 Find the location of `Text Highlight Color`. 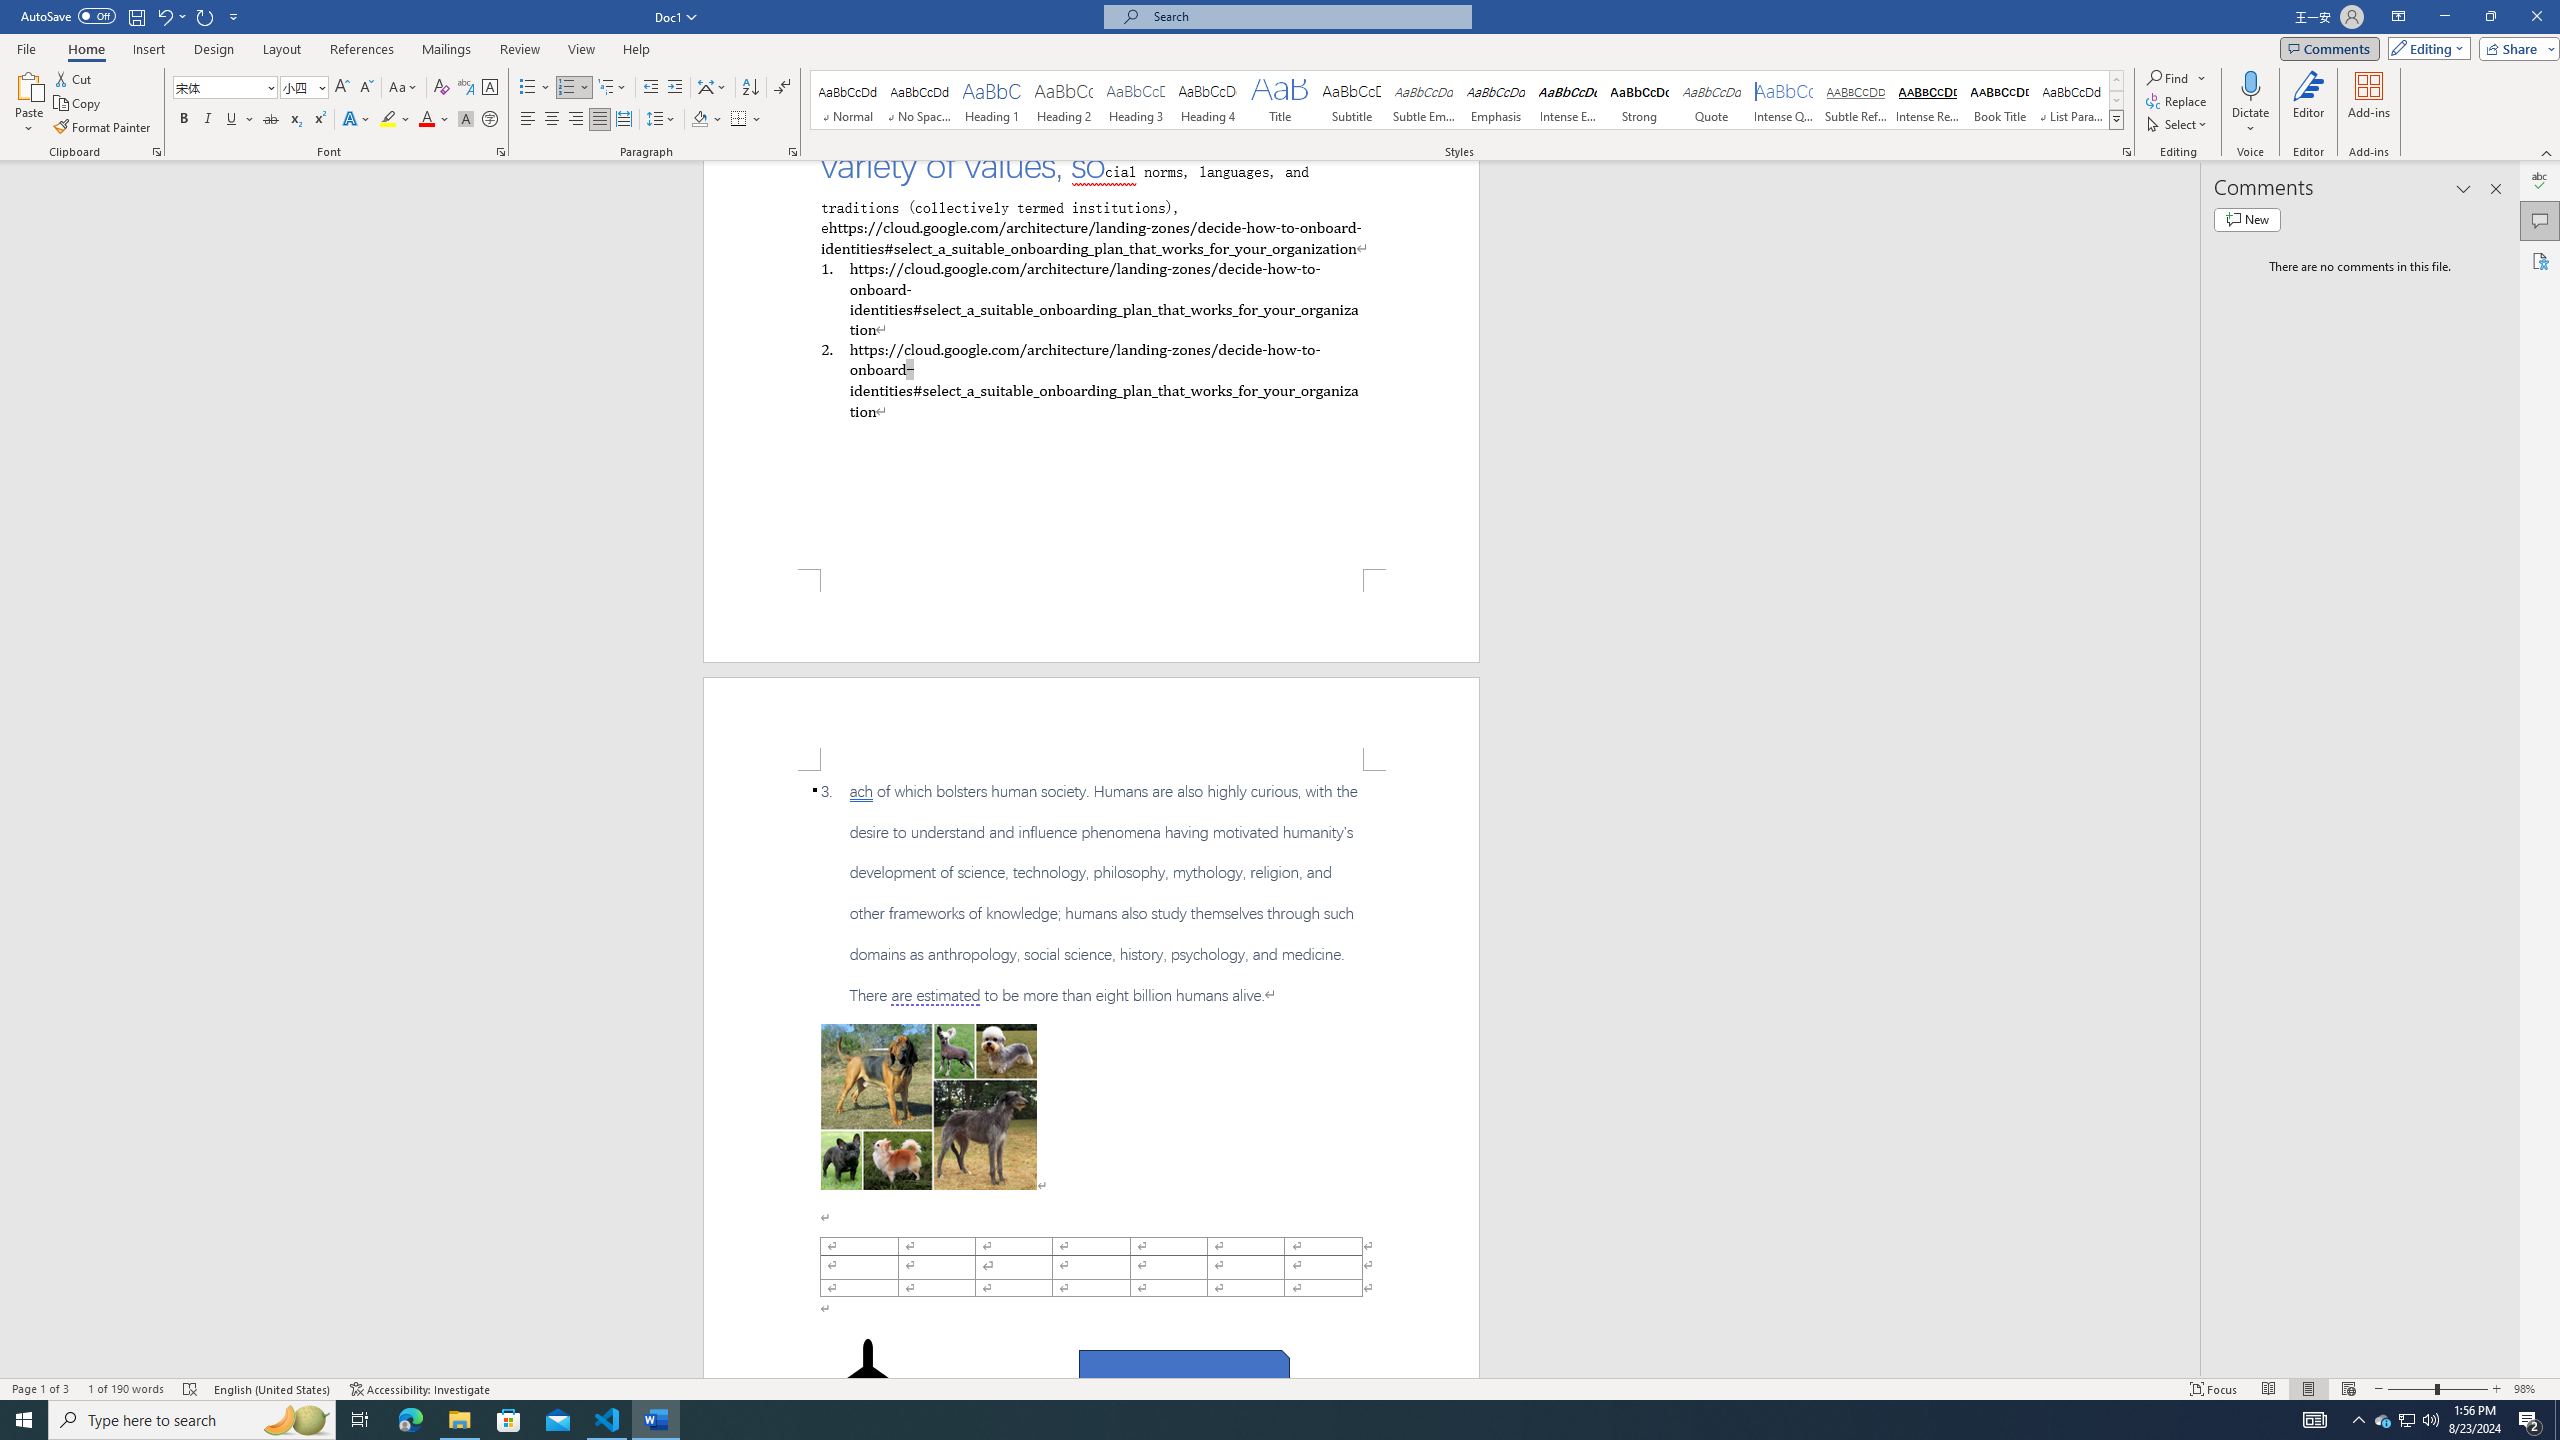

Text Highlight Color is located at coordinates (395, 120).